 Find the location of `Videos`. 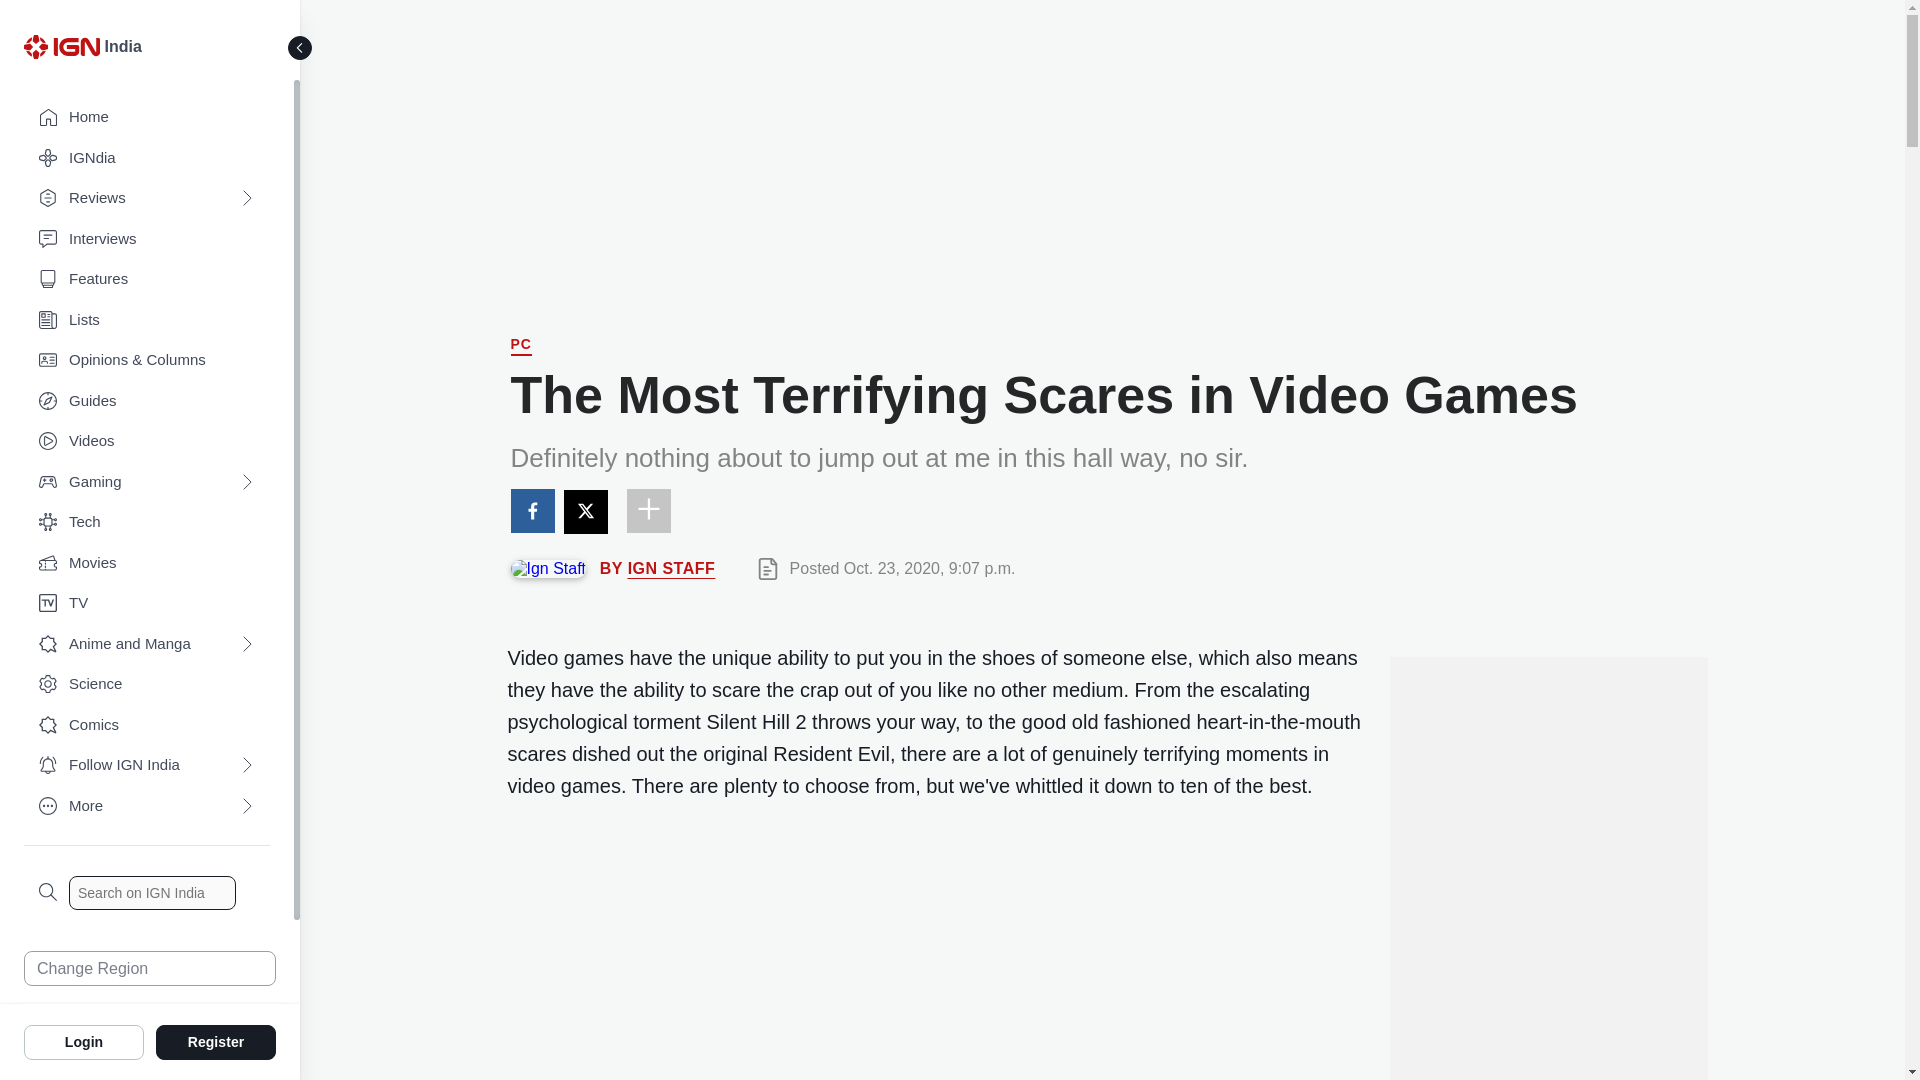

Videos is located at coordinates (146, 442).